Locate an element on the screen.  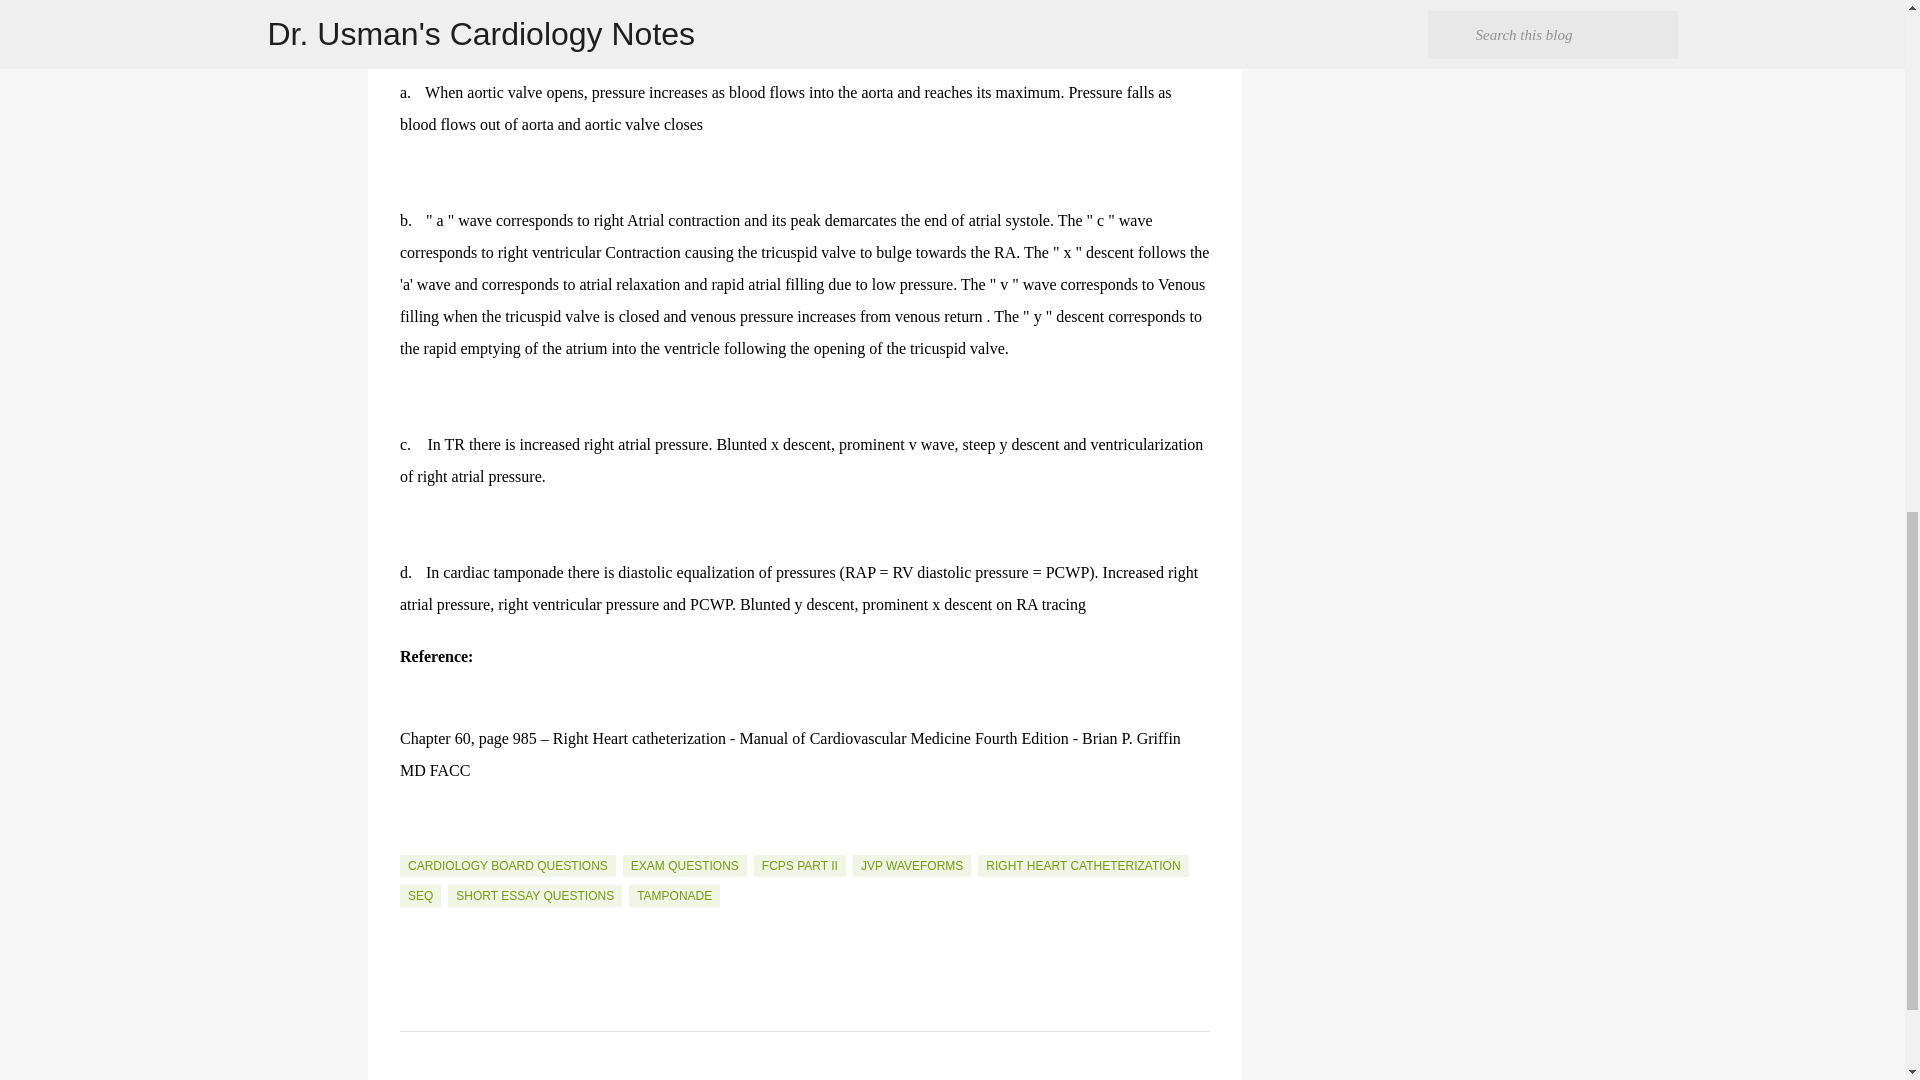
SEQ is located at coordinates (420, 896).